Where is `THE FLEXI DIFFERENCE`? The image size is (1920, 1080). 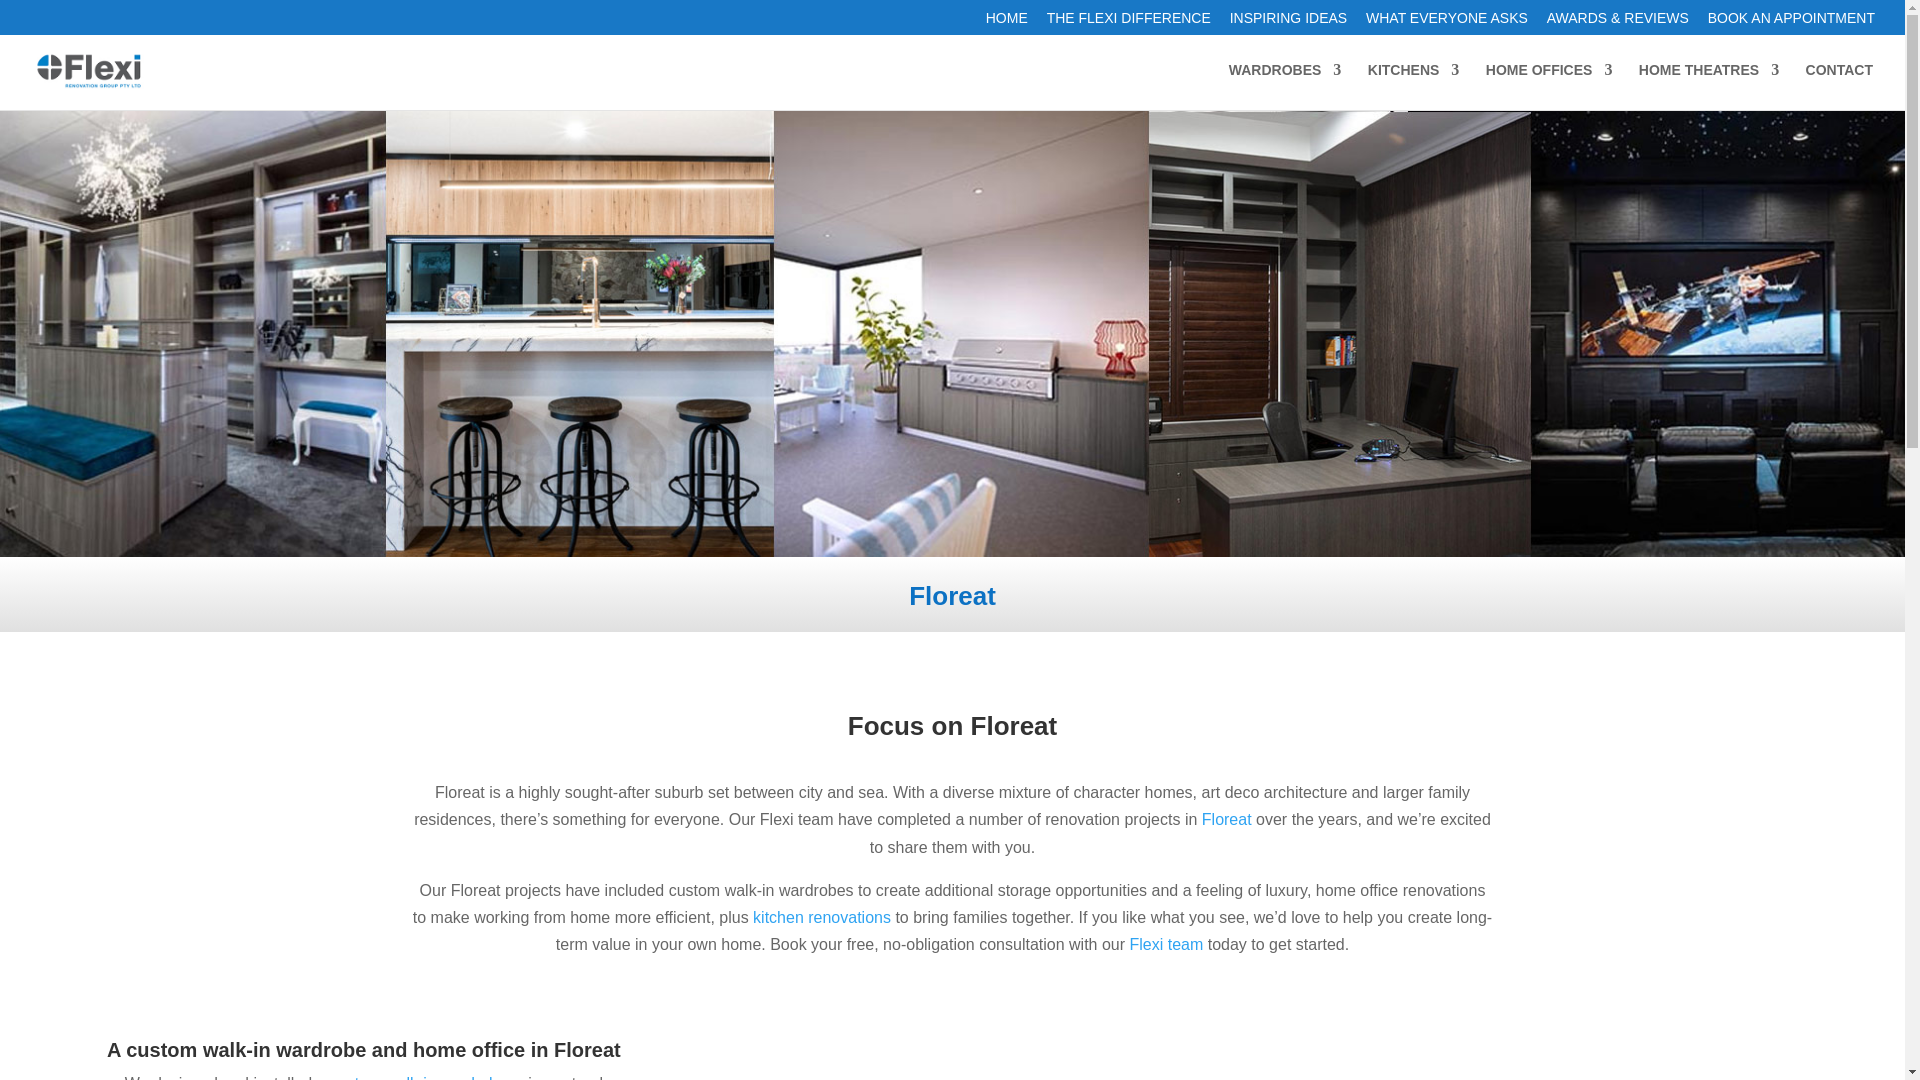
THE FLEXI DIFFERENCE is located at coordinates (1128, 22).